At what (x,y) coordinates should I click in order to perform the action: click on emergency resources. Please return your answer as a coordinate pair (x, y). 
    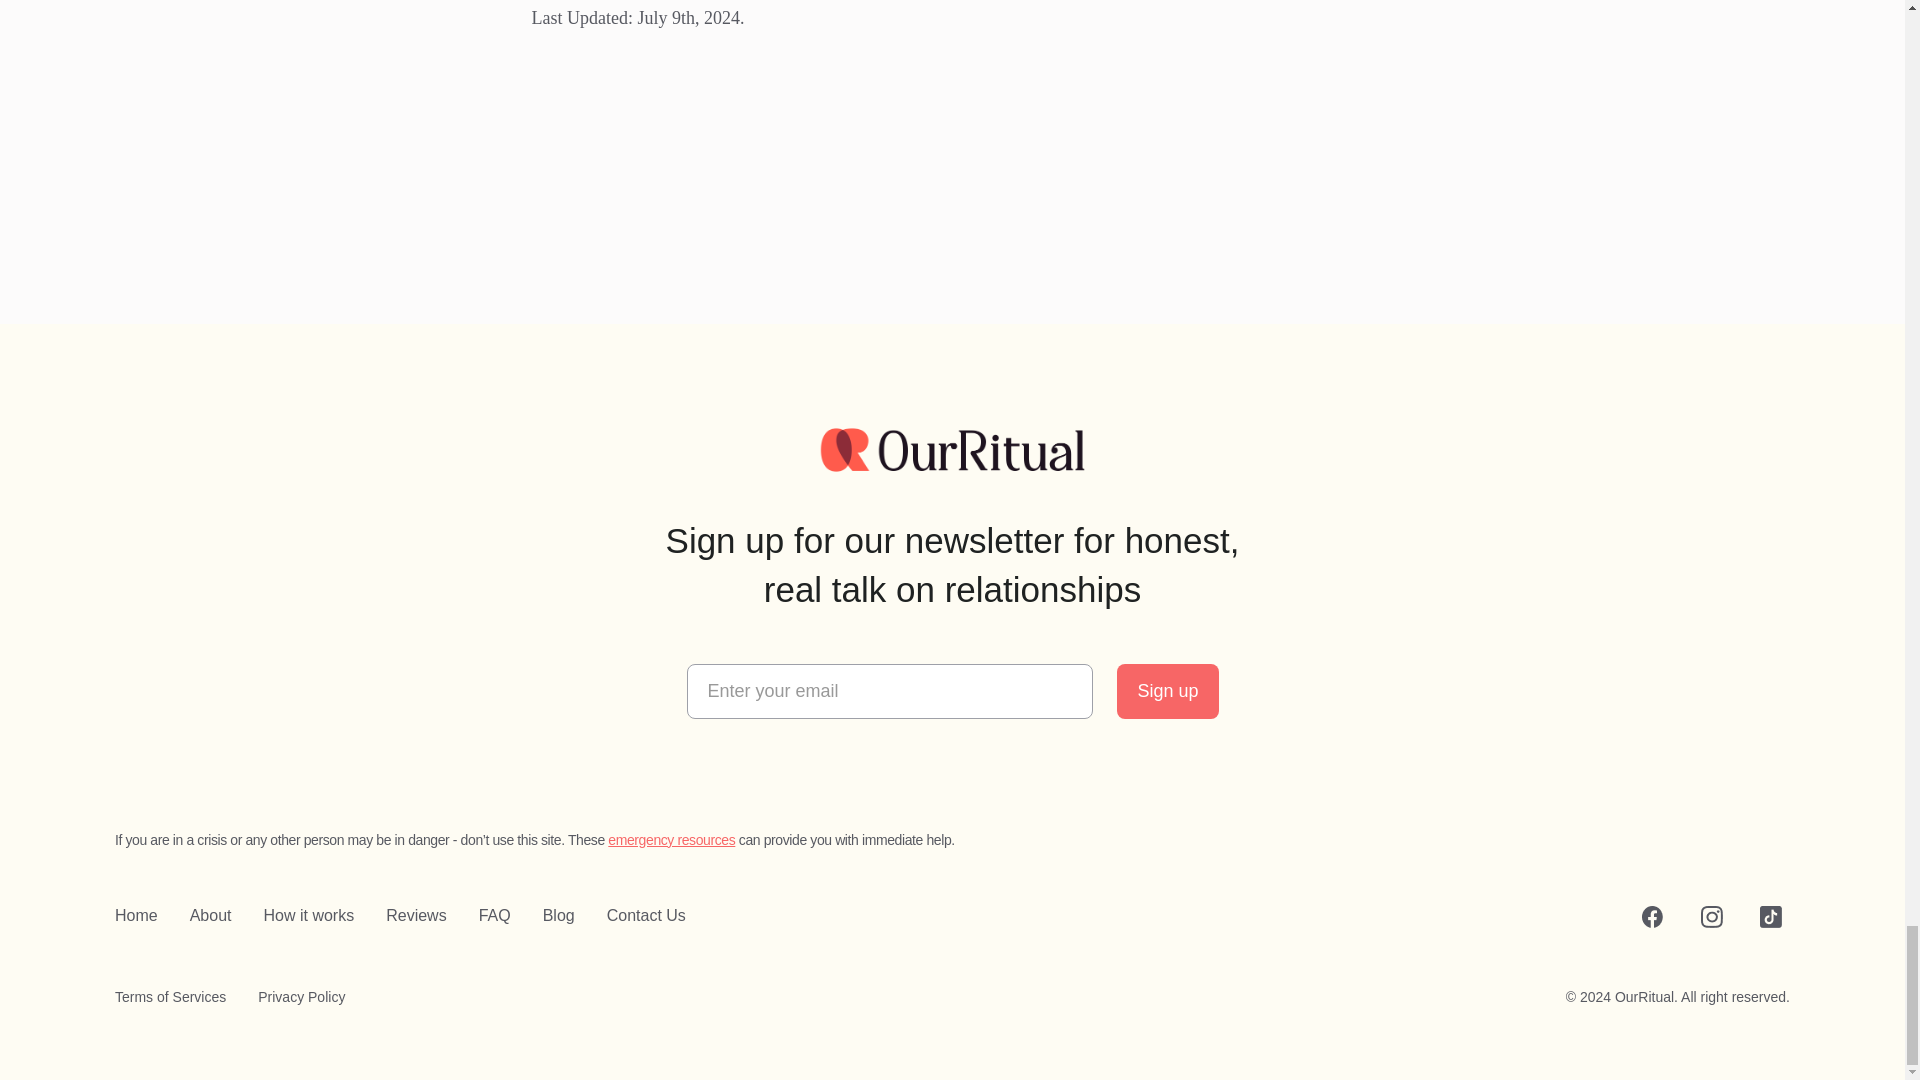
    Looking at the image, I should click on (672, 839).